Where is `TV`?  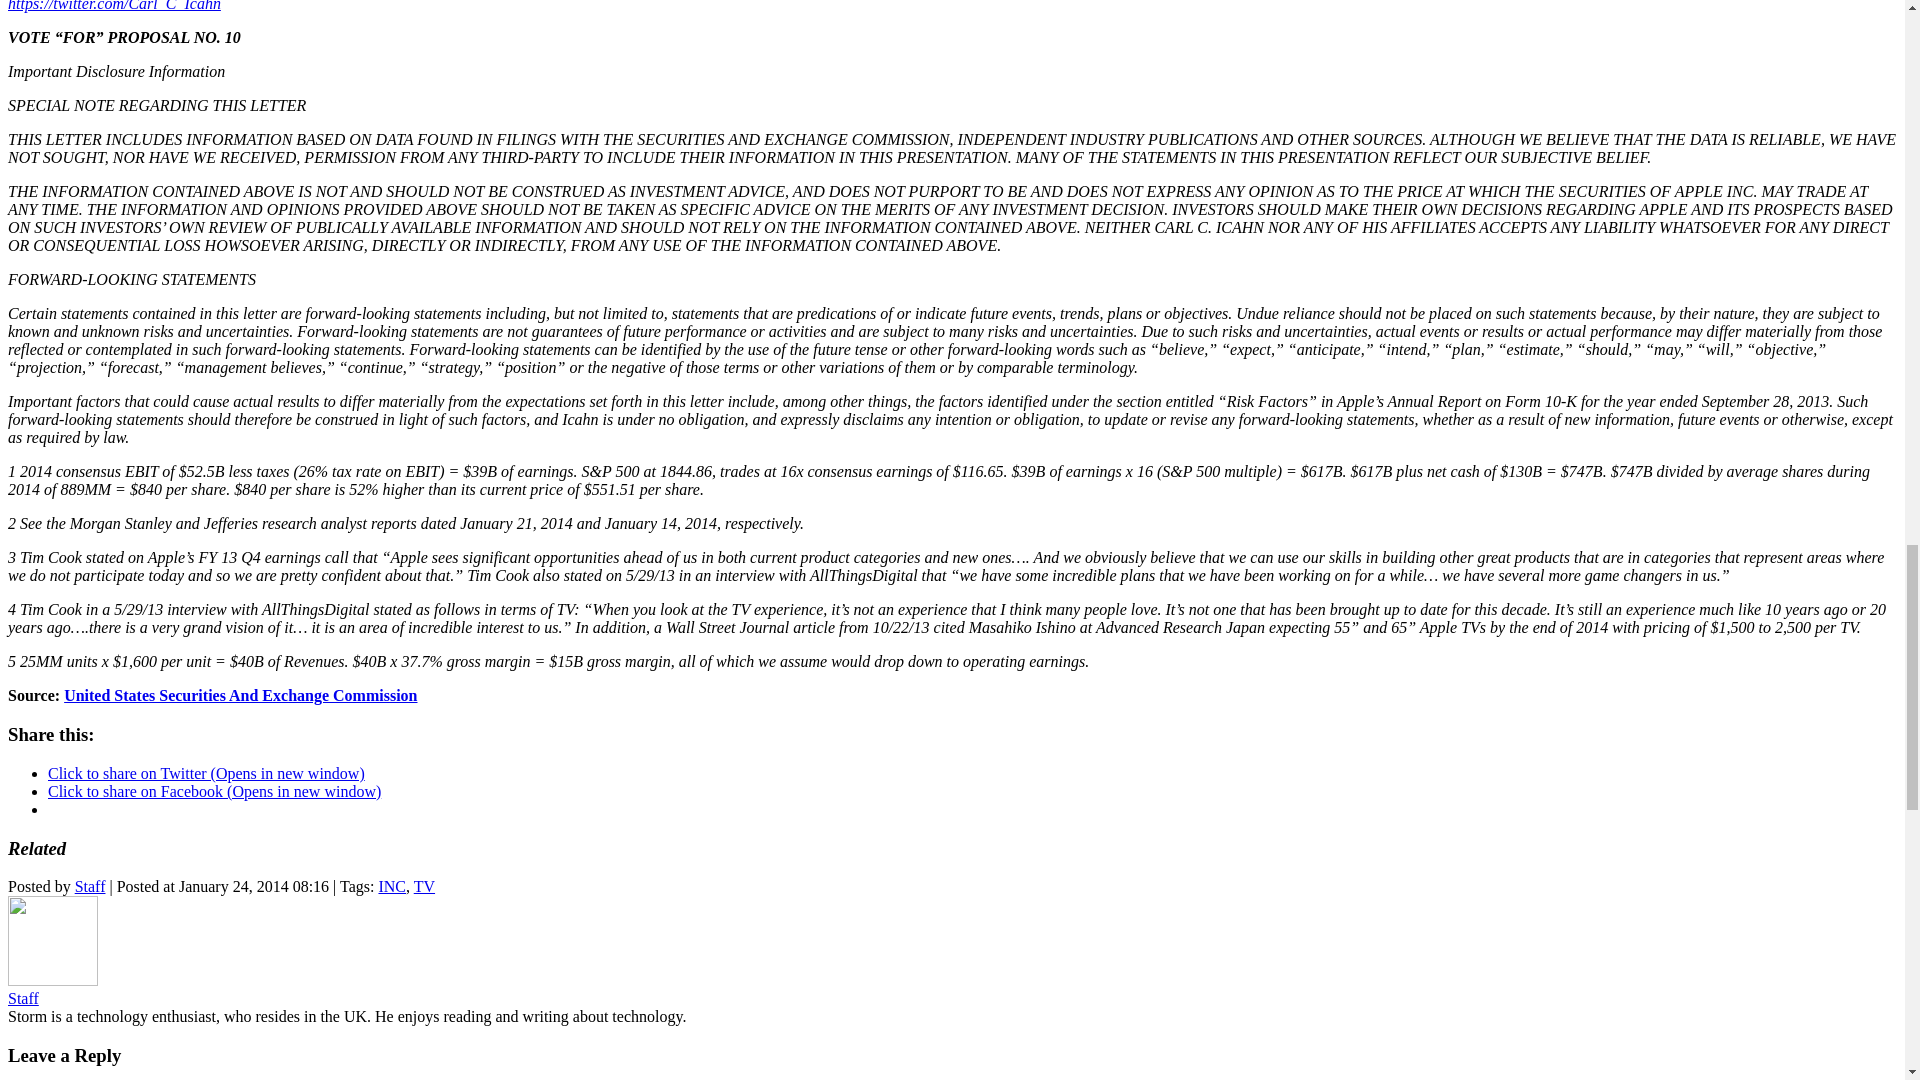
TV is located at coordinates (424, 886).